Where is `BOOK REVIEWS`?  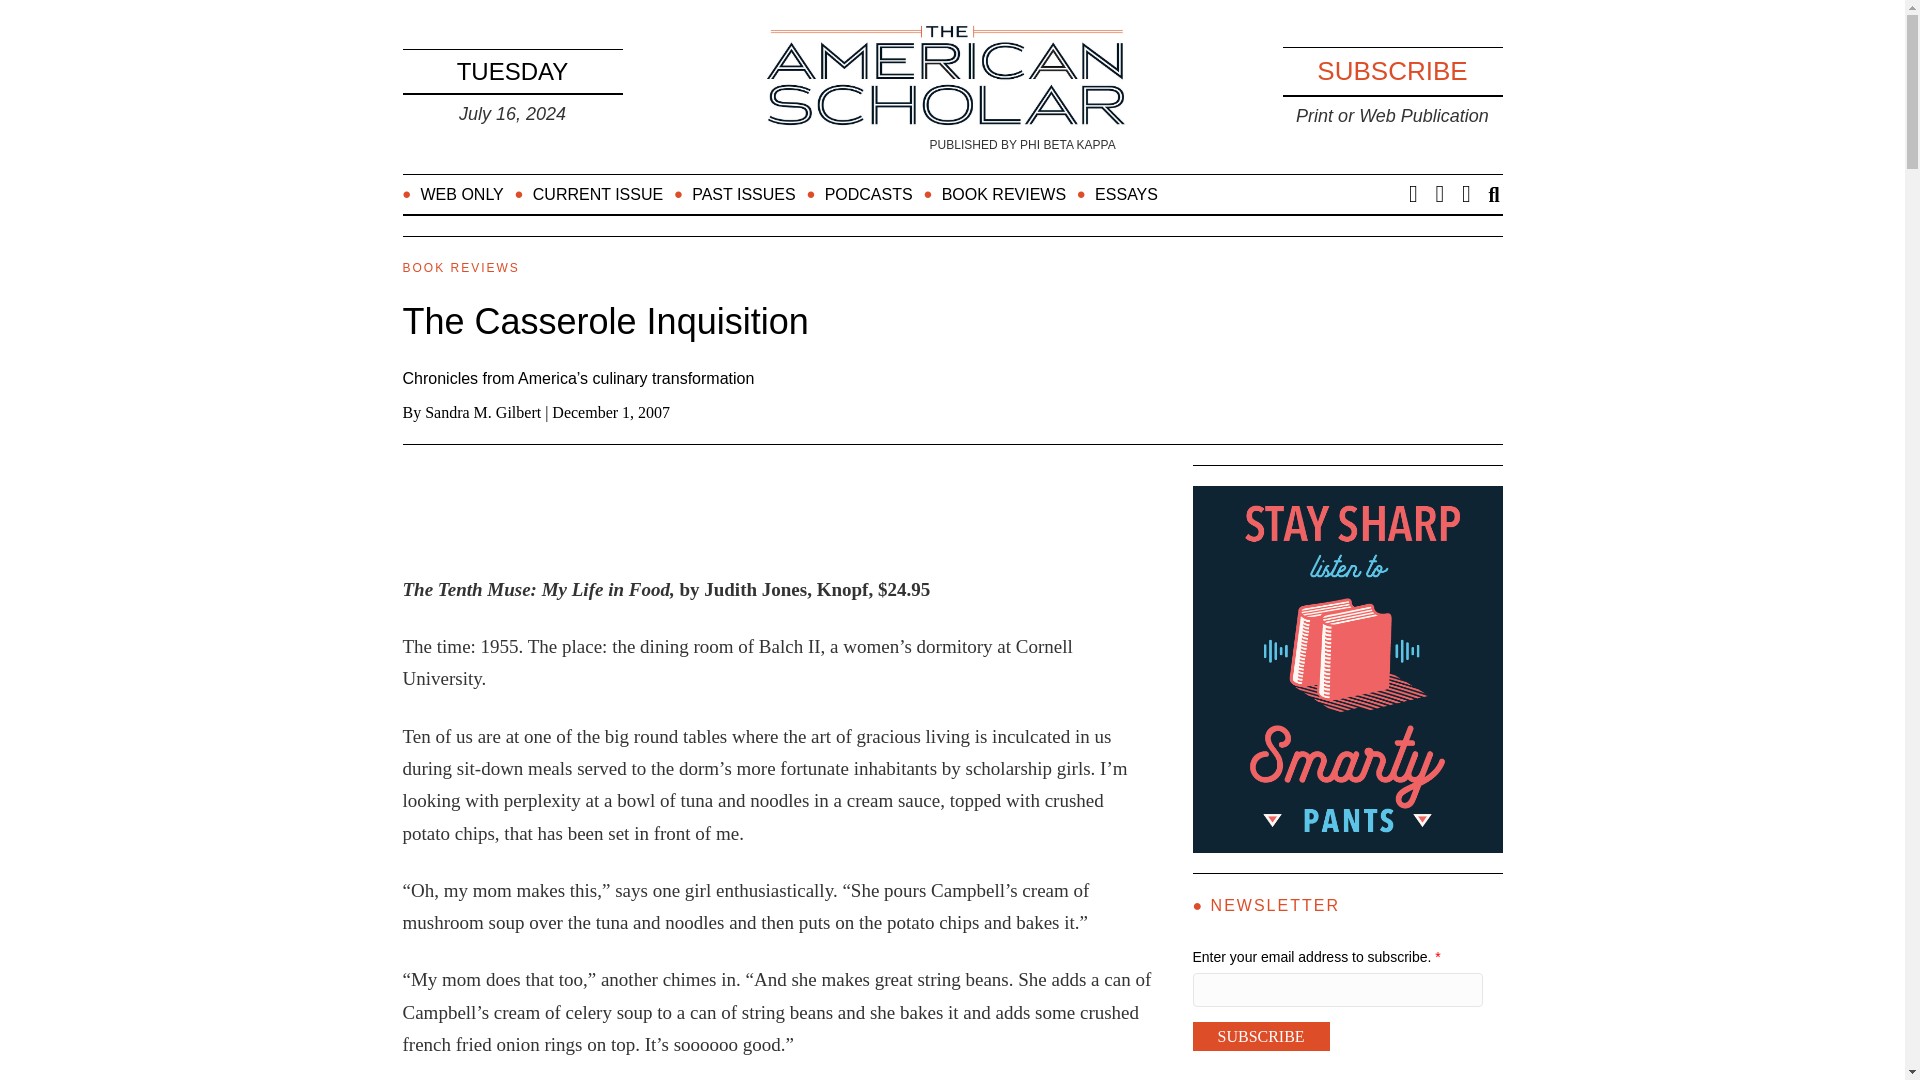 BOOK REVIEWS is located at coordinates (999, 194).